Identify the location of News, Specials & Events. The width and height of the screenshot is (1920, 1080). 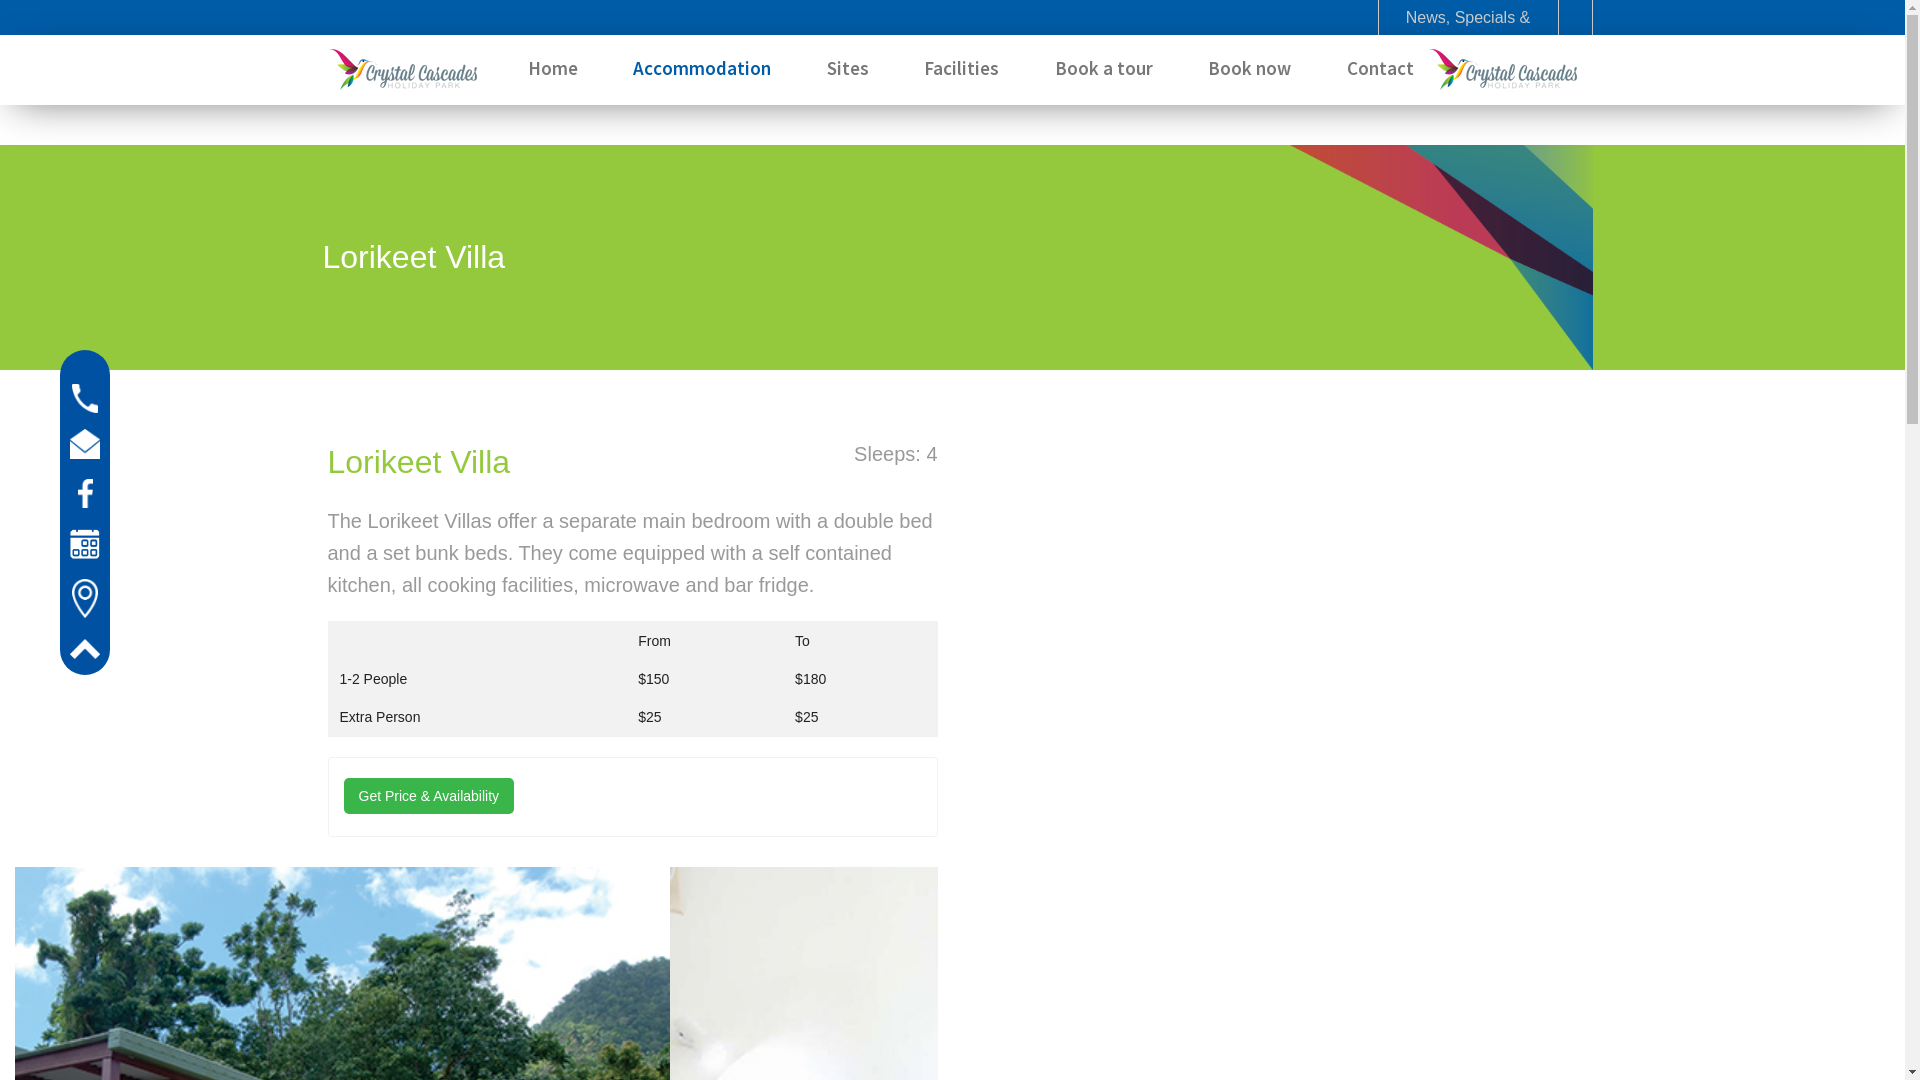
(1468, 30).